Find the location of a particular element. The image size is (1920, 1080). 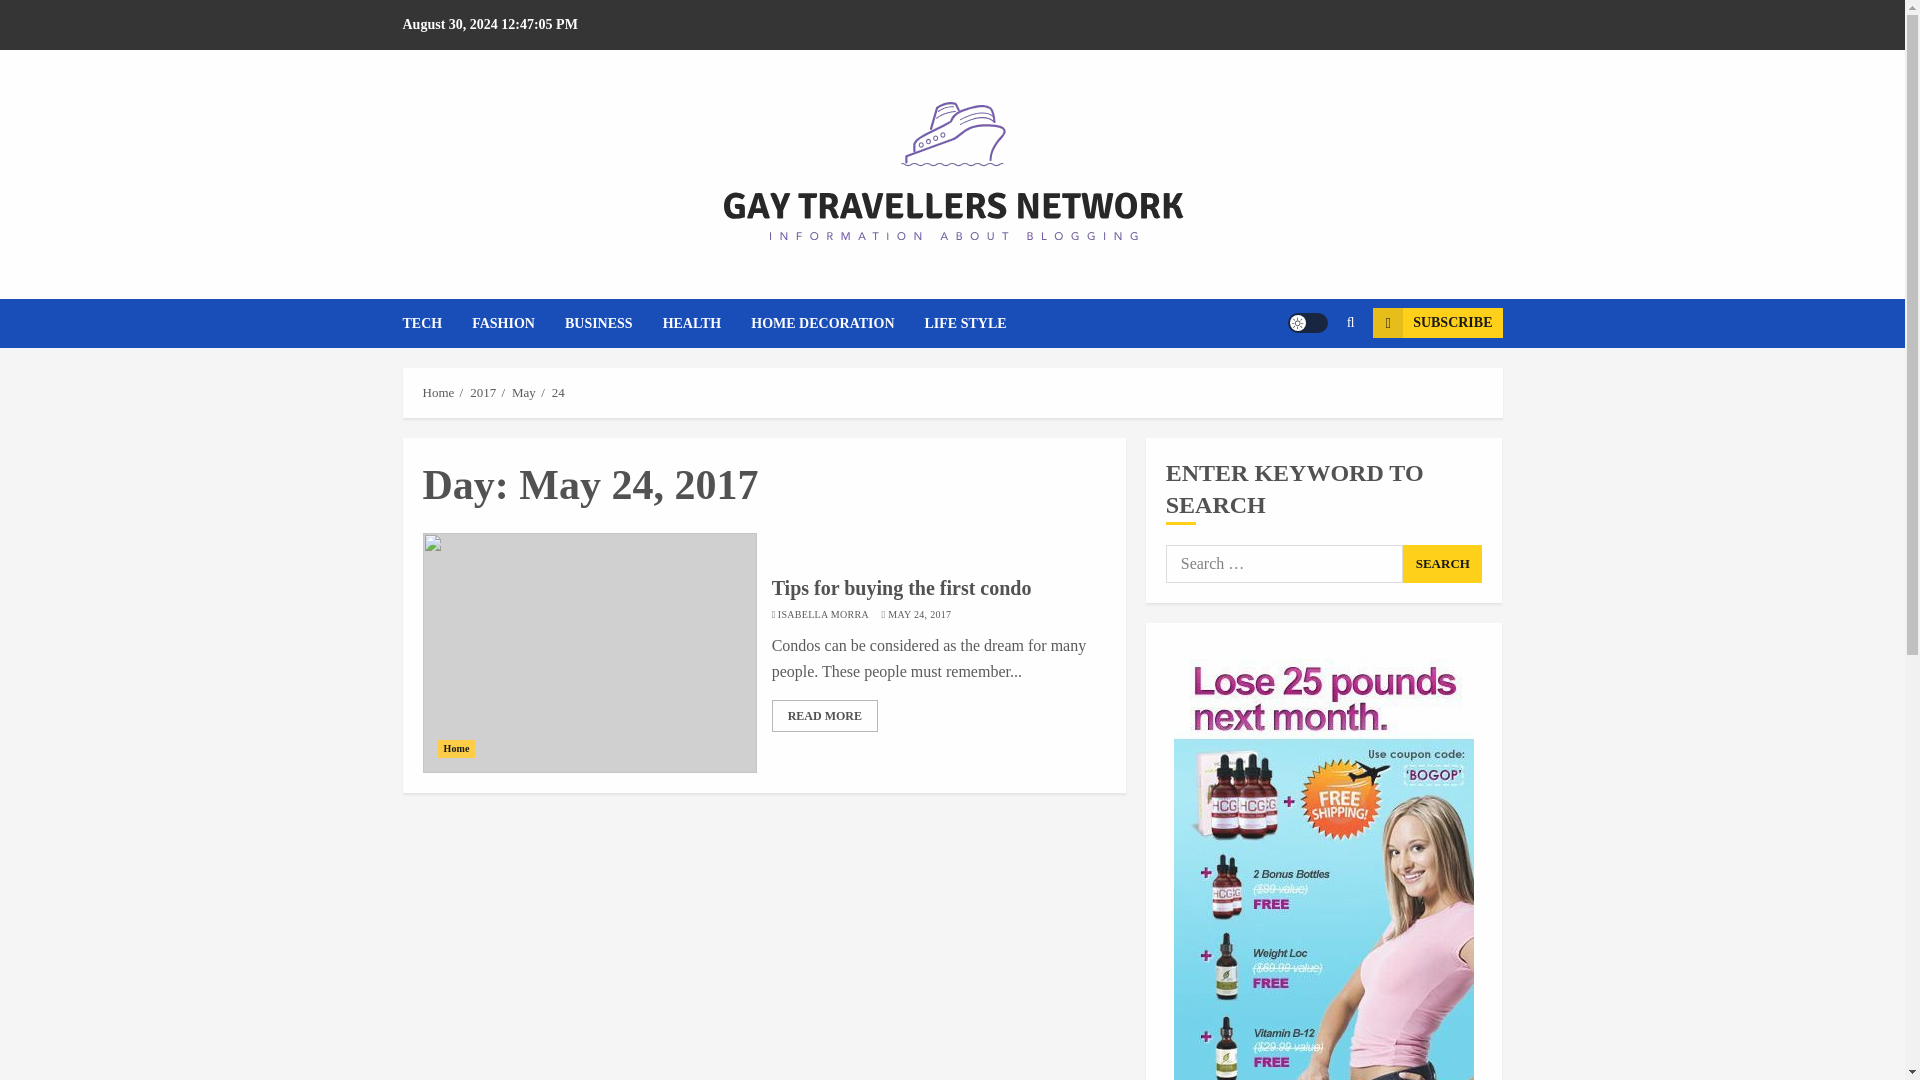

Home is located at coordinates (438, 392).